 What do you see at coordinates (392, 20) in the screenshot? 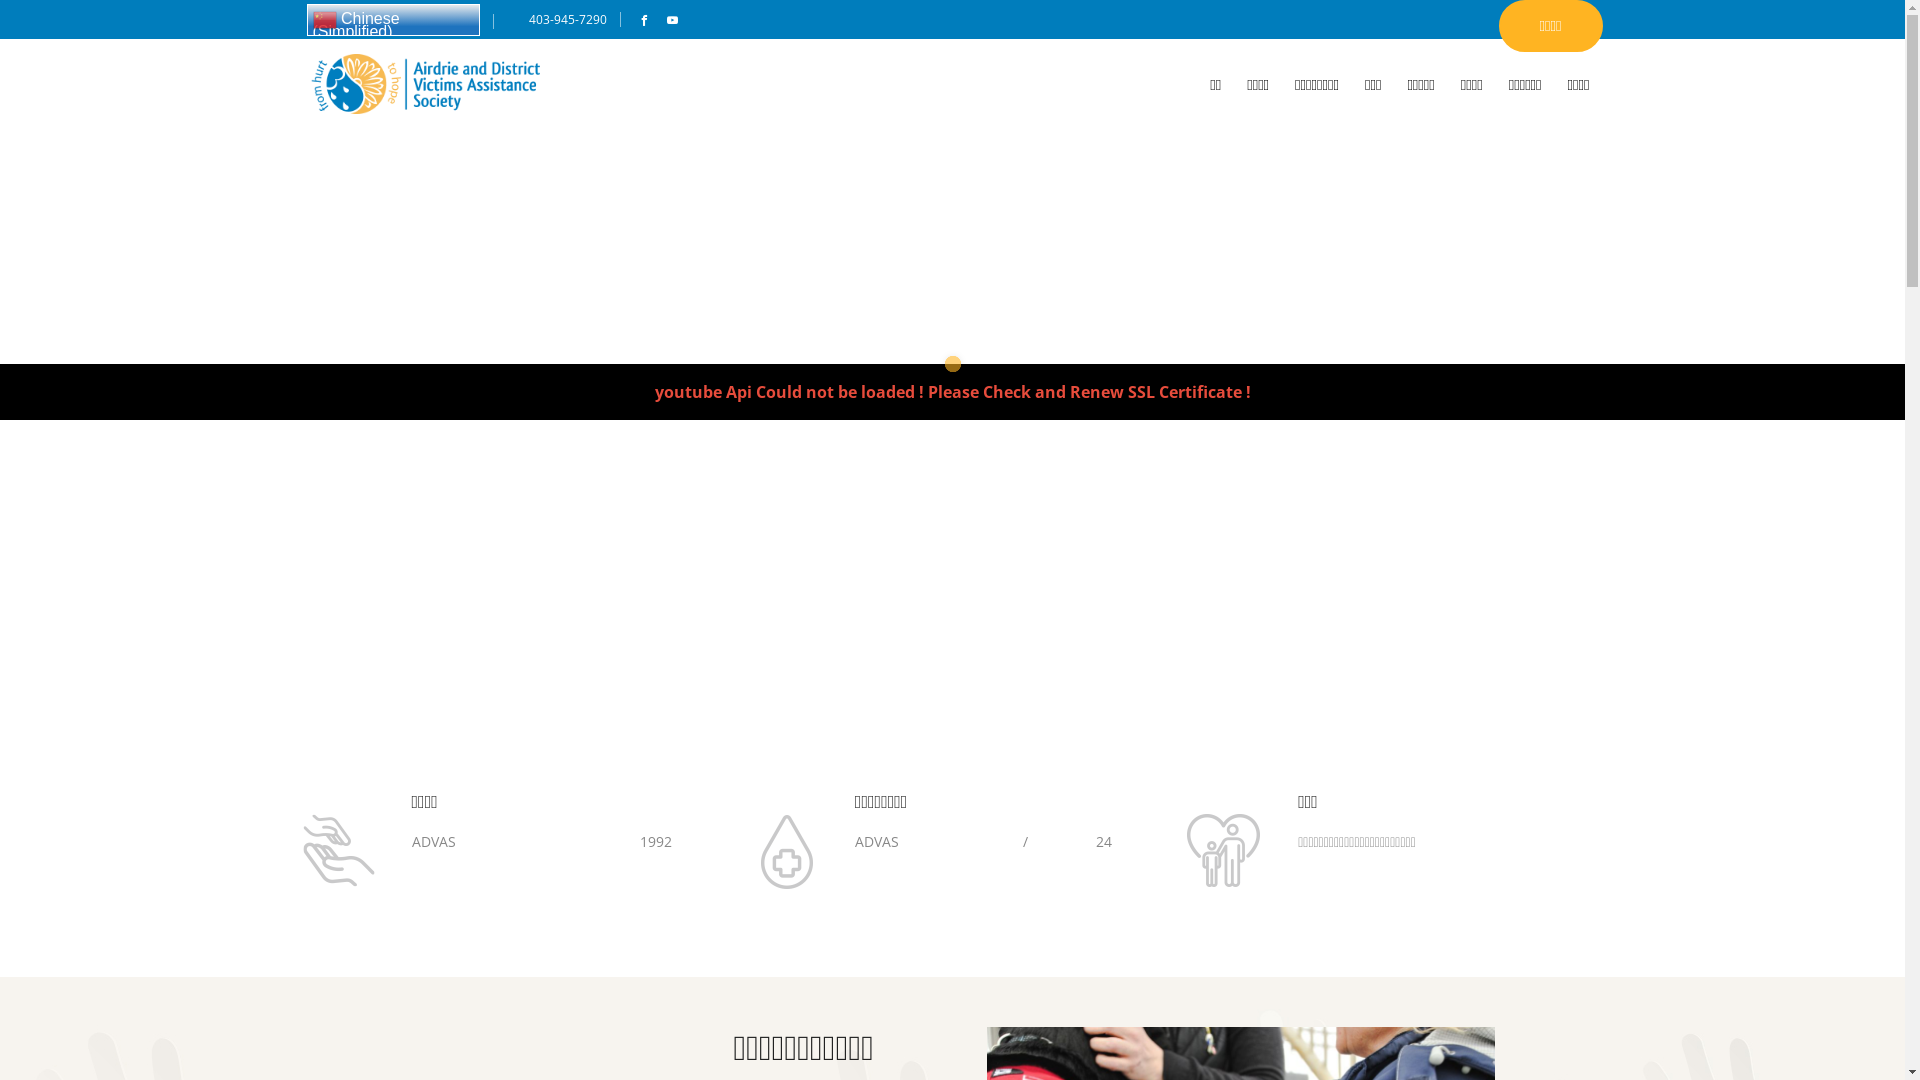
I see `Chinese (Simplified)` at bounding box center [392, 20].